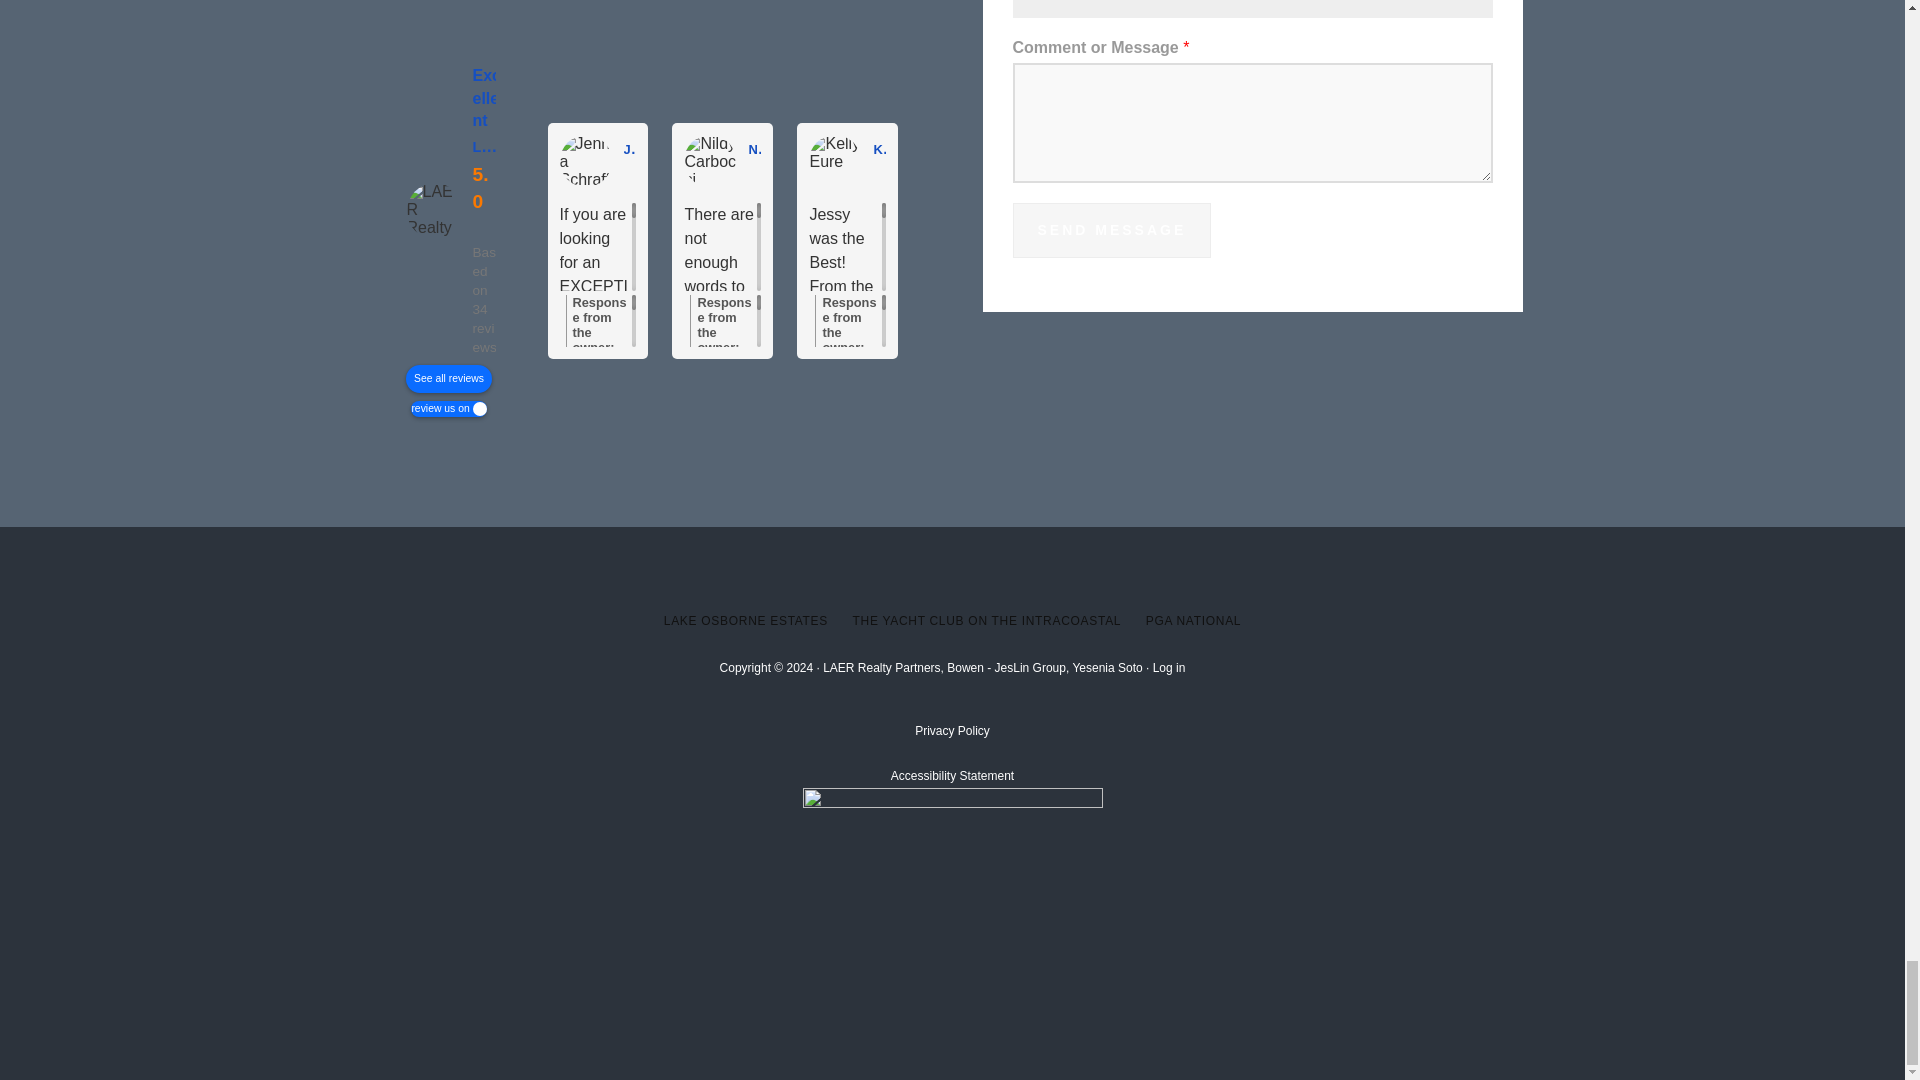  What do you see at coordinates (1335, 160) in the screenshot?
I see `Bob Fuller` at bounding box center [1335, 160].